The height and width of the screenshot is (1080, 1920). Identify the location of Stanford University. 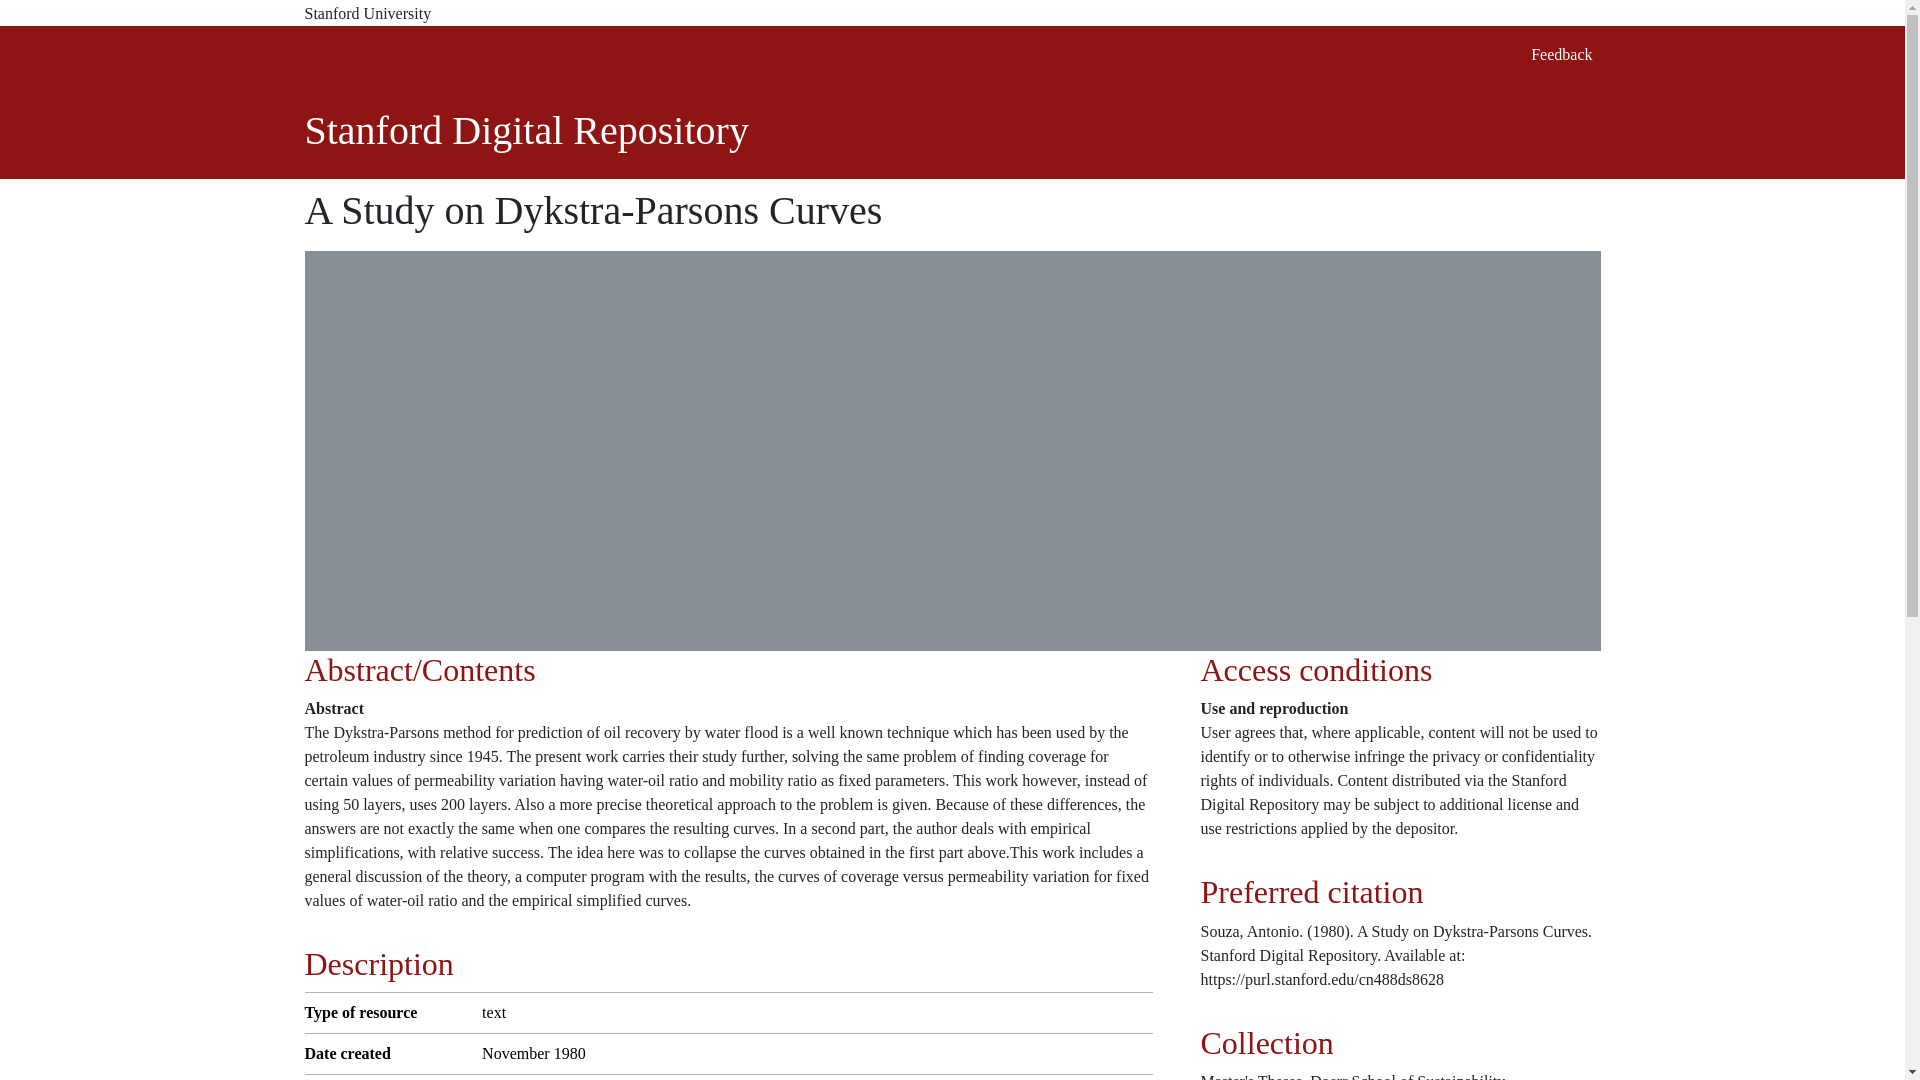
(951, 14).